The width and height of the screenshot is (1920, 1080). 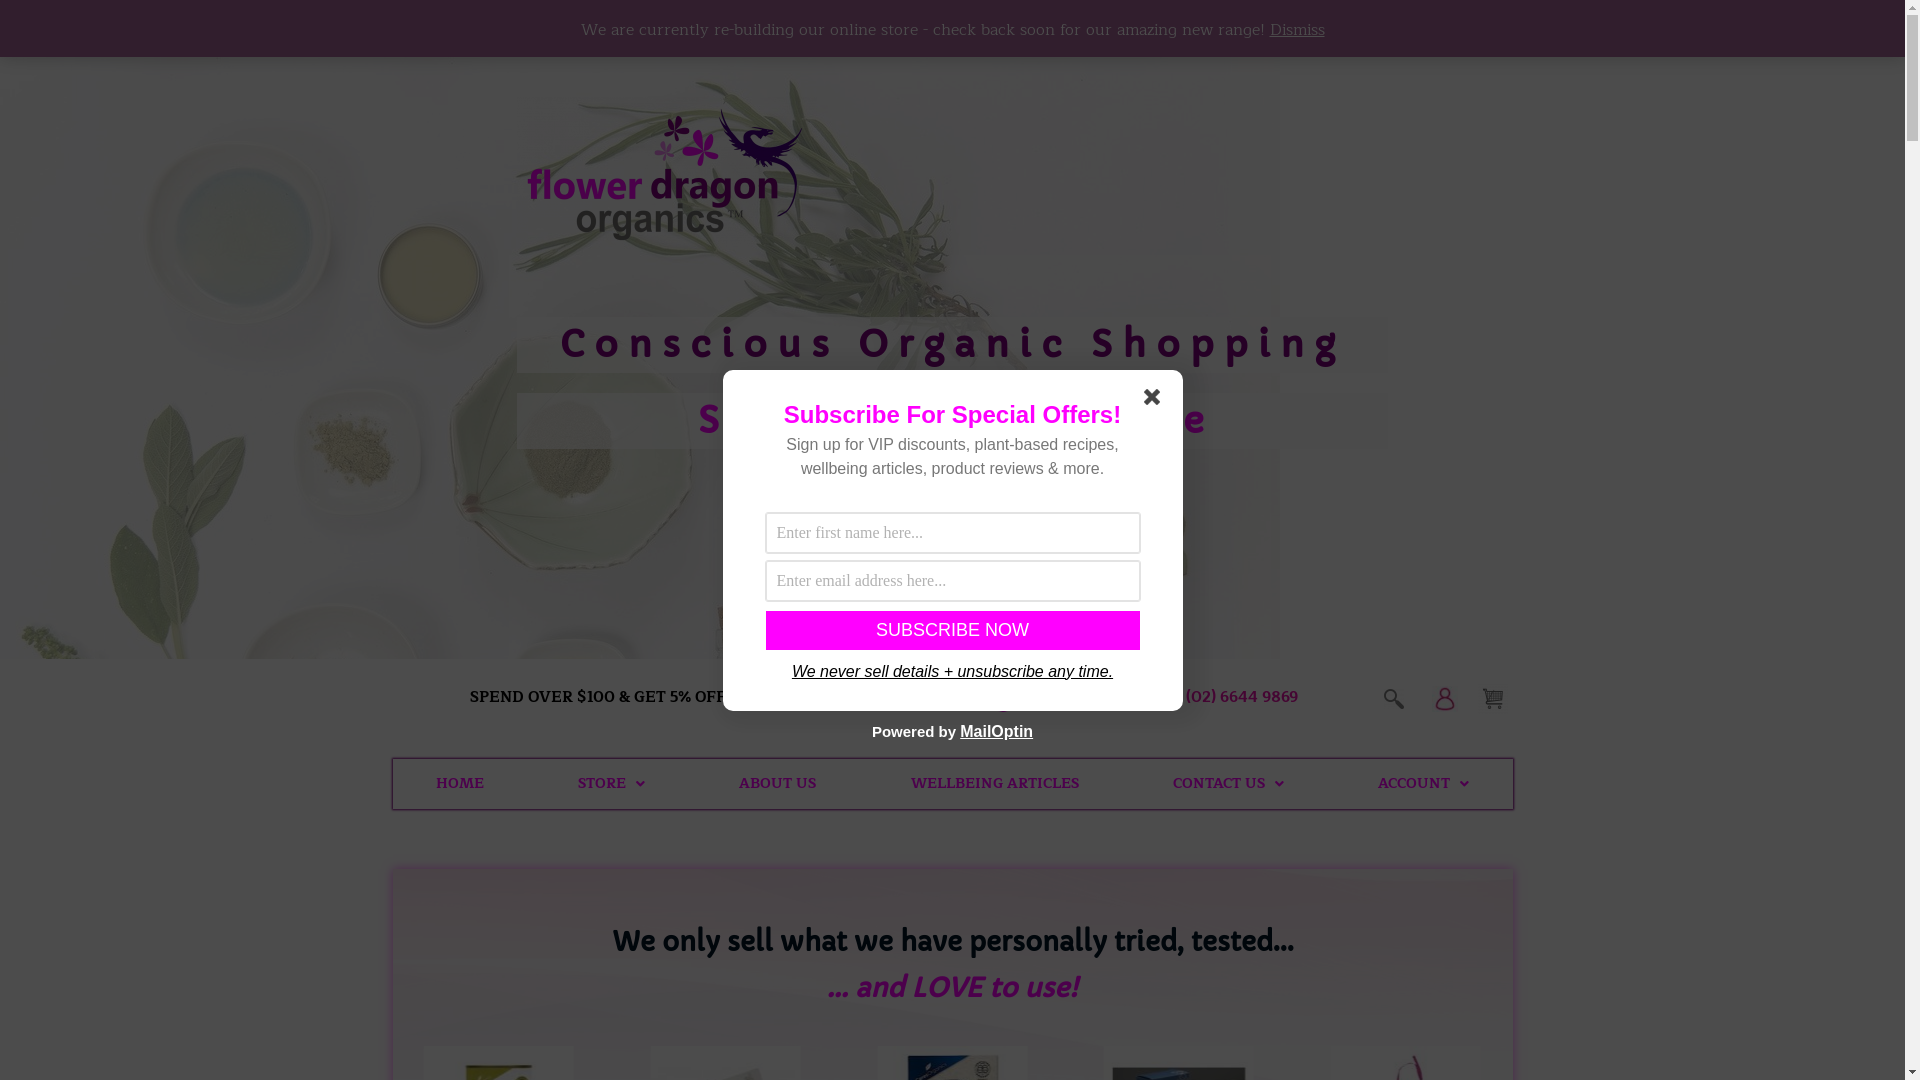 What do you see at coordinates (1445, 699) in the screenshot?
I see `account_icon_magenta` at bounding box center [1445, 699].